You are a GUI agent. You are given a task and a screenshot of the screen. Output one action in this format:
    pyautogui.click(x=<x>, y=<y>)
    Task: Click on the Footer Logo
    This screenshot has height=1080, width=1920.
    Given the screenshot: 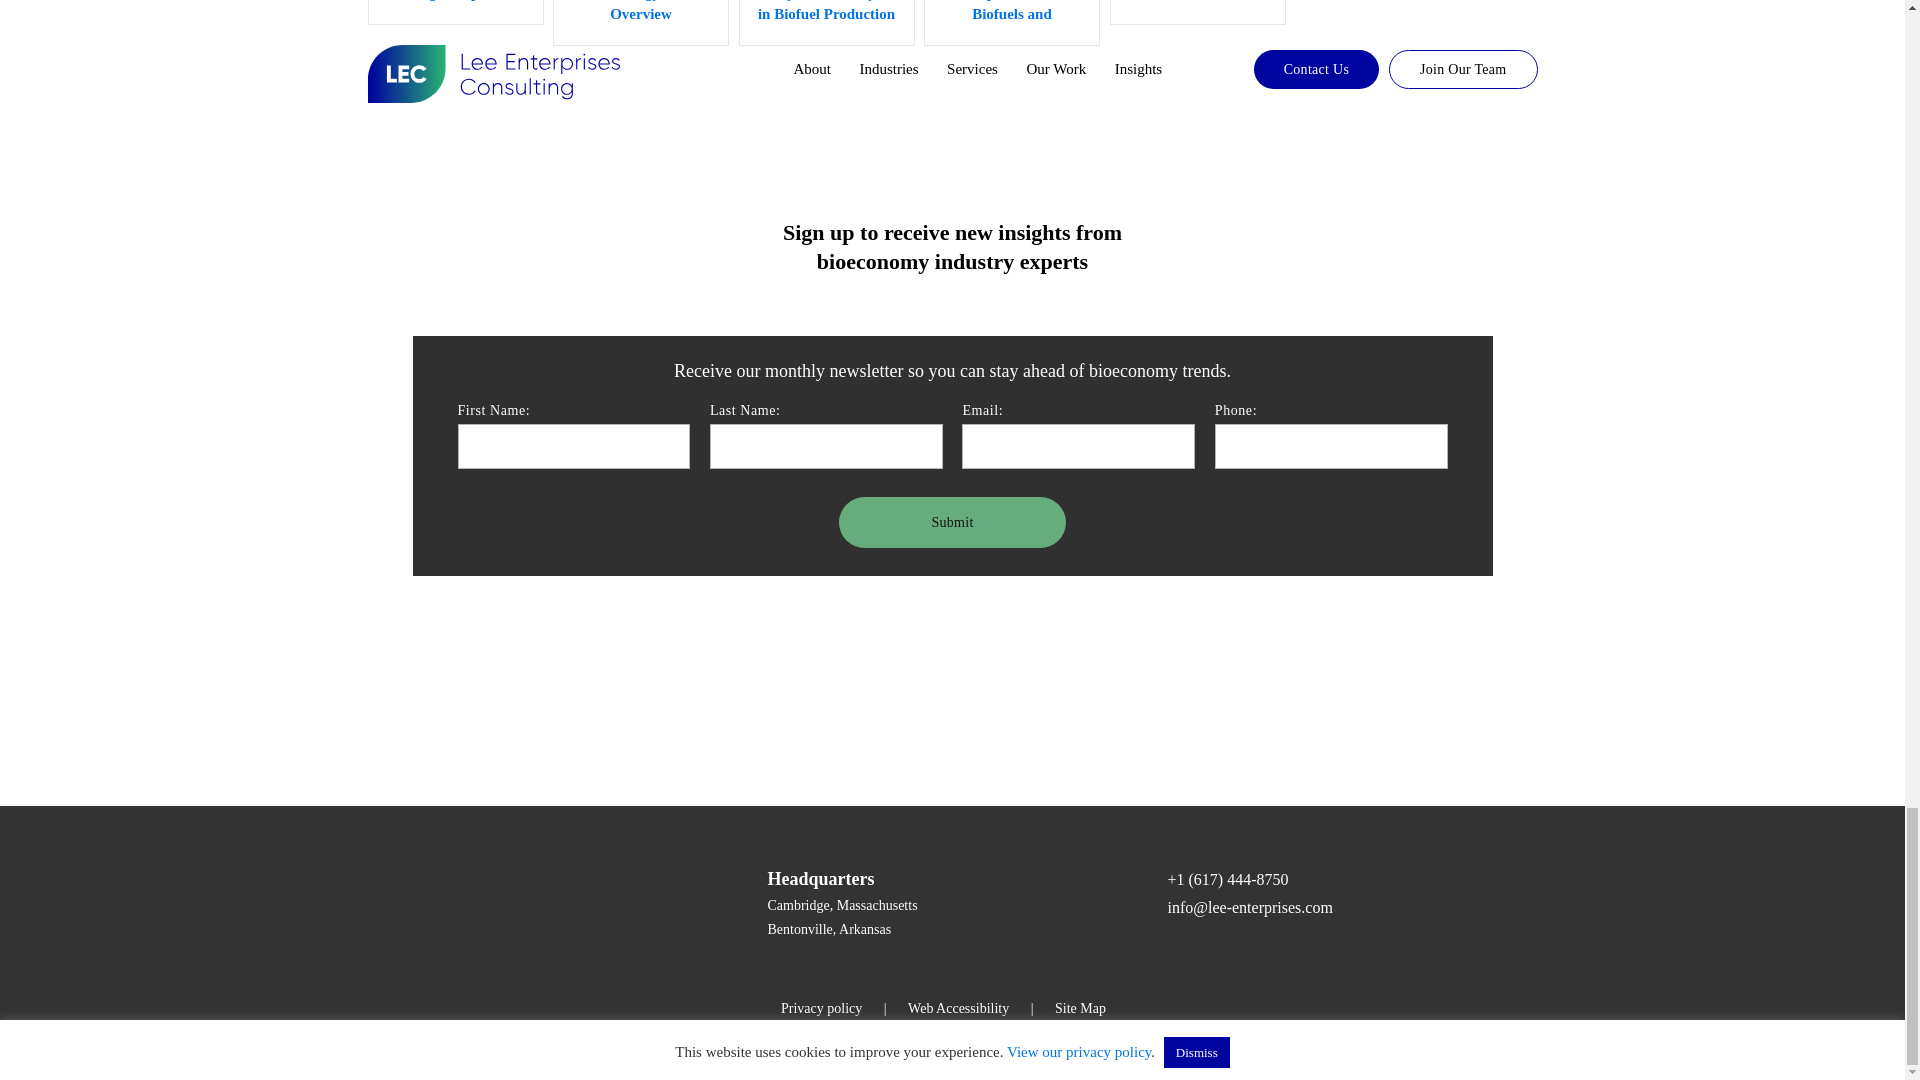 What is the action you would take?
    pyautogui.click(x=508, y=899)
    